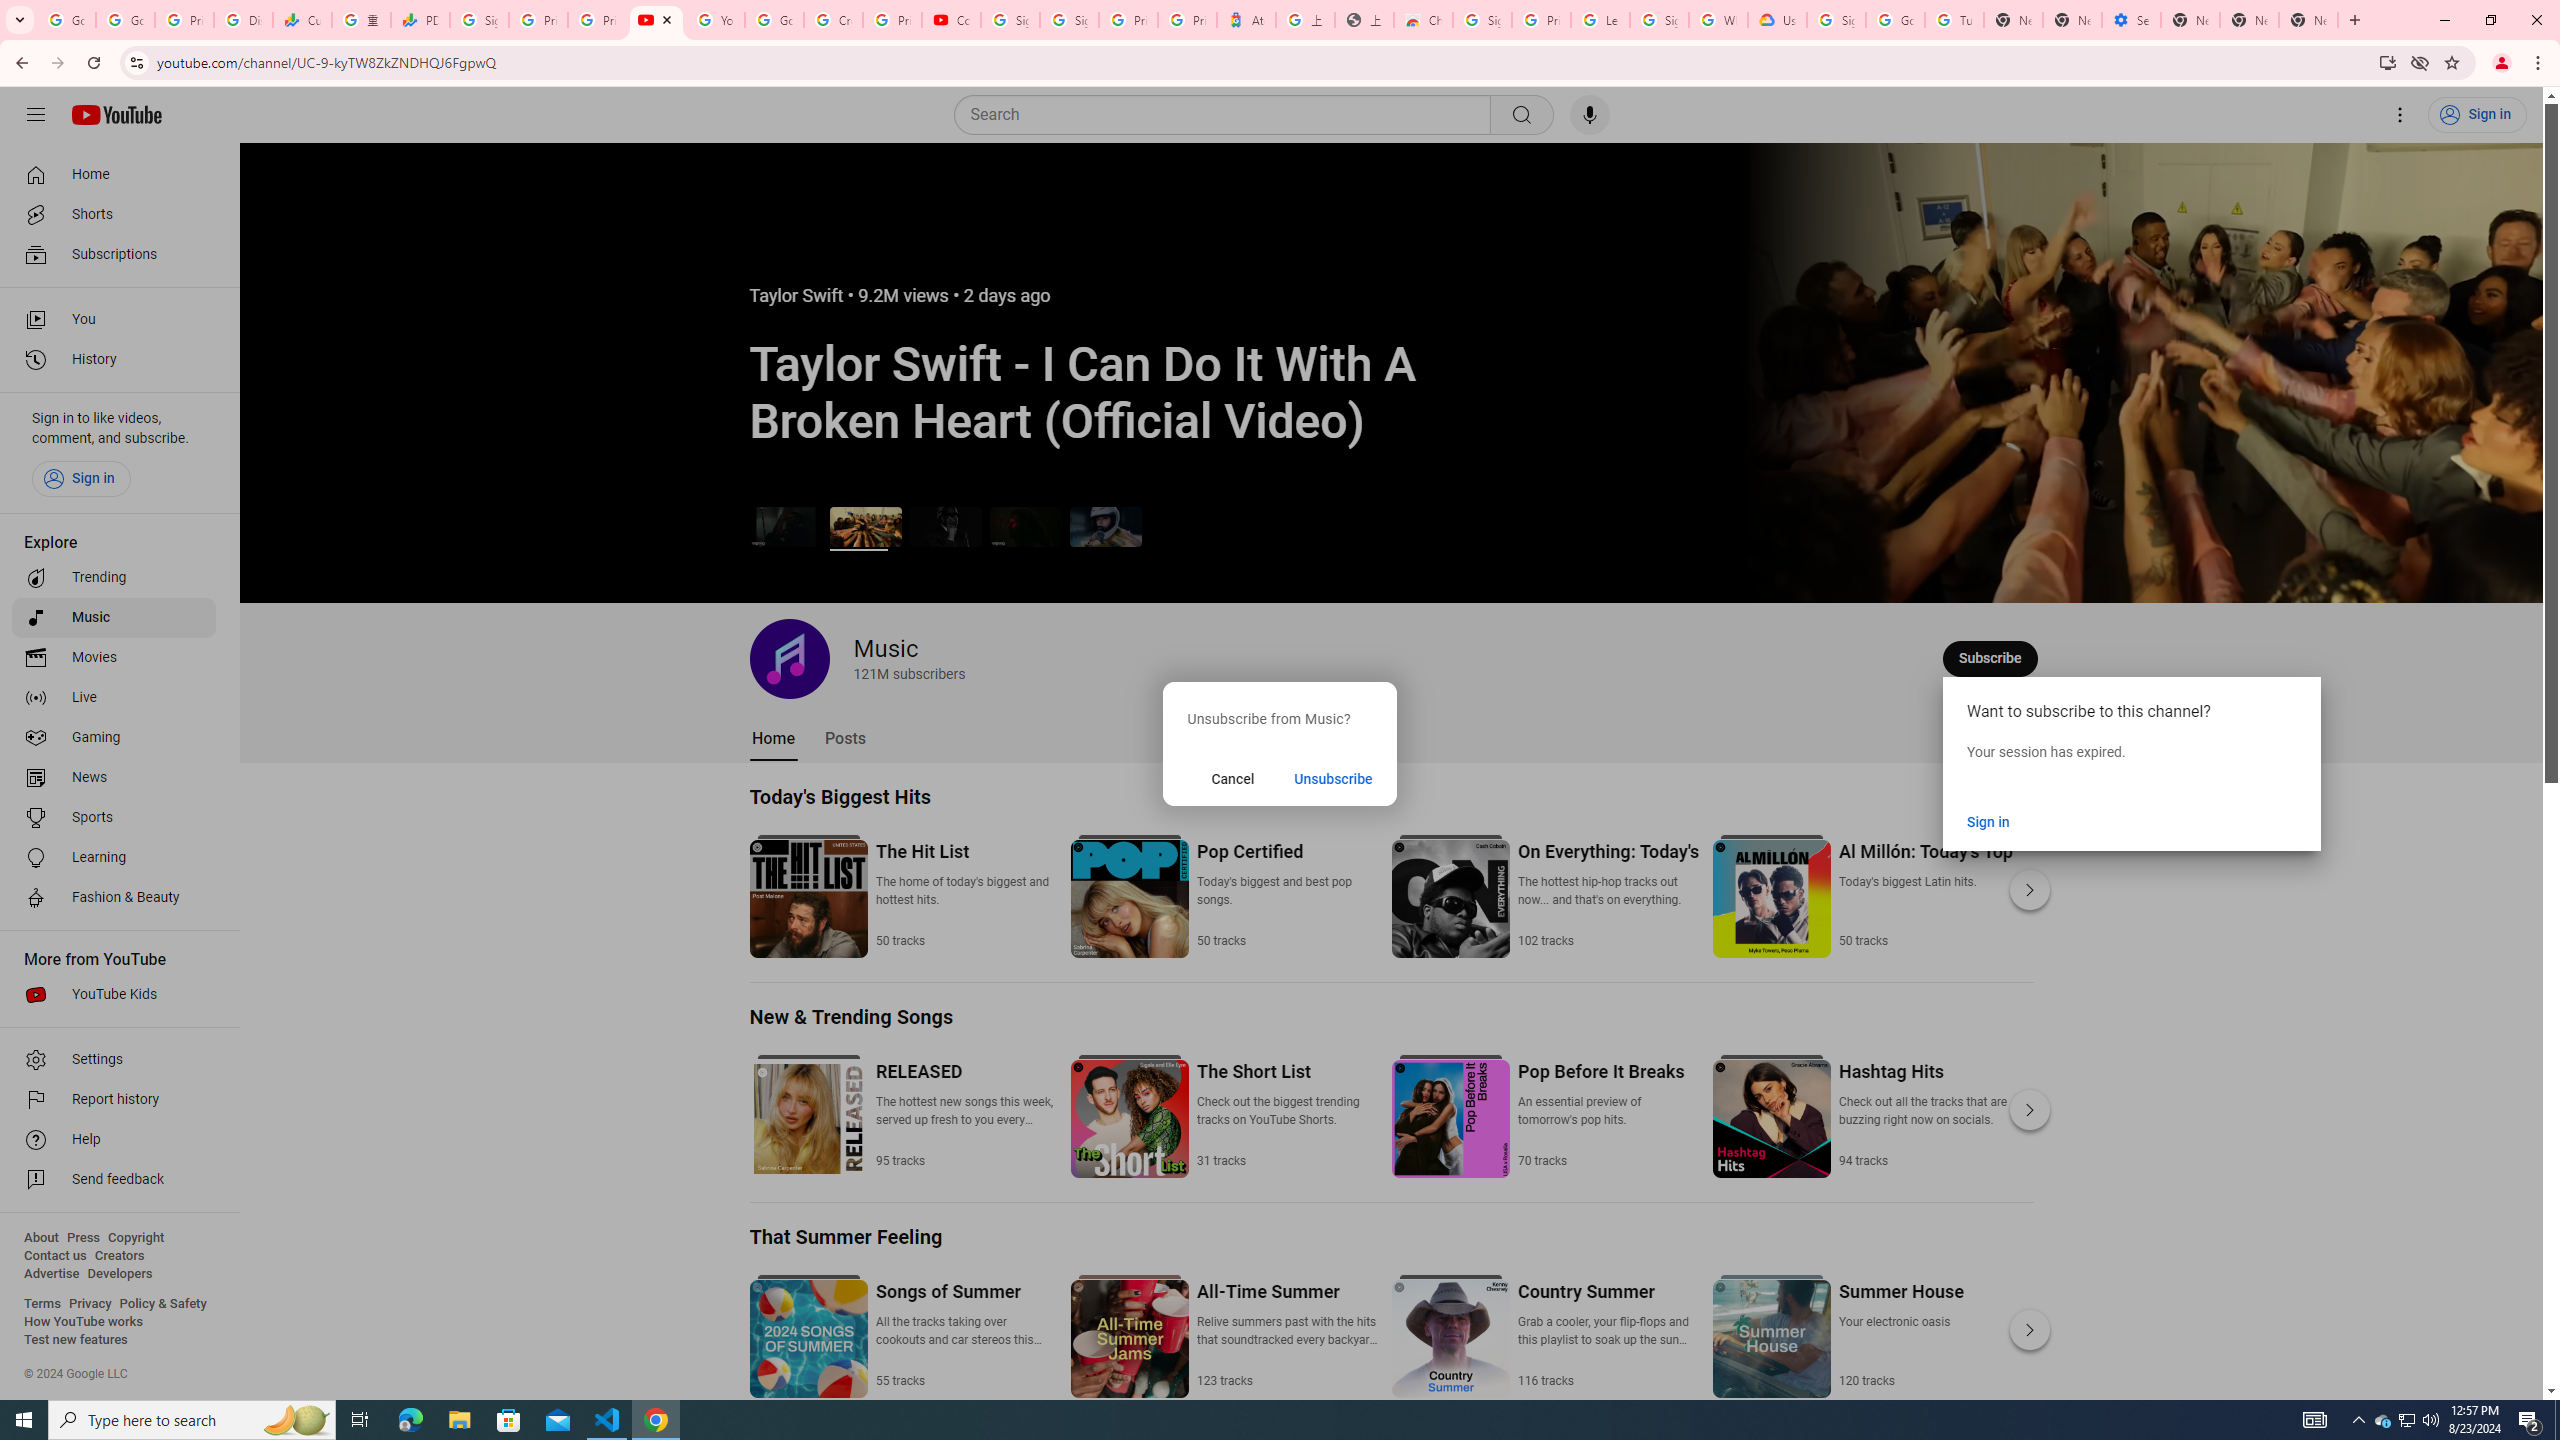 The image size is (2560, 1440). I want to click on Copyright, so click(135, 1238).